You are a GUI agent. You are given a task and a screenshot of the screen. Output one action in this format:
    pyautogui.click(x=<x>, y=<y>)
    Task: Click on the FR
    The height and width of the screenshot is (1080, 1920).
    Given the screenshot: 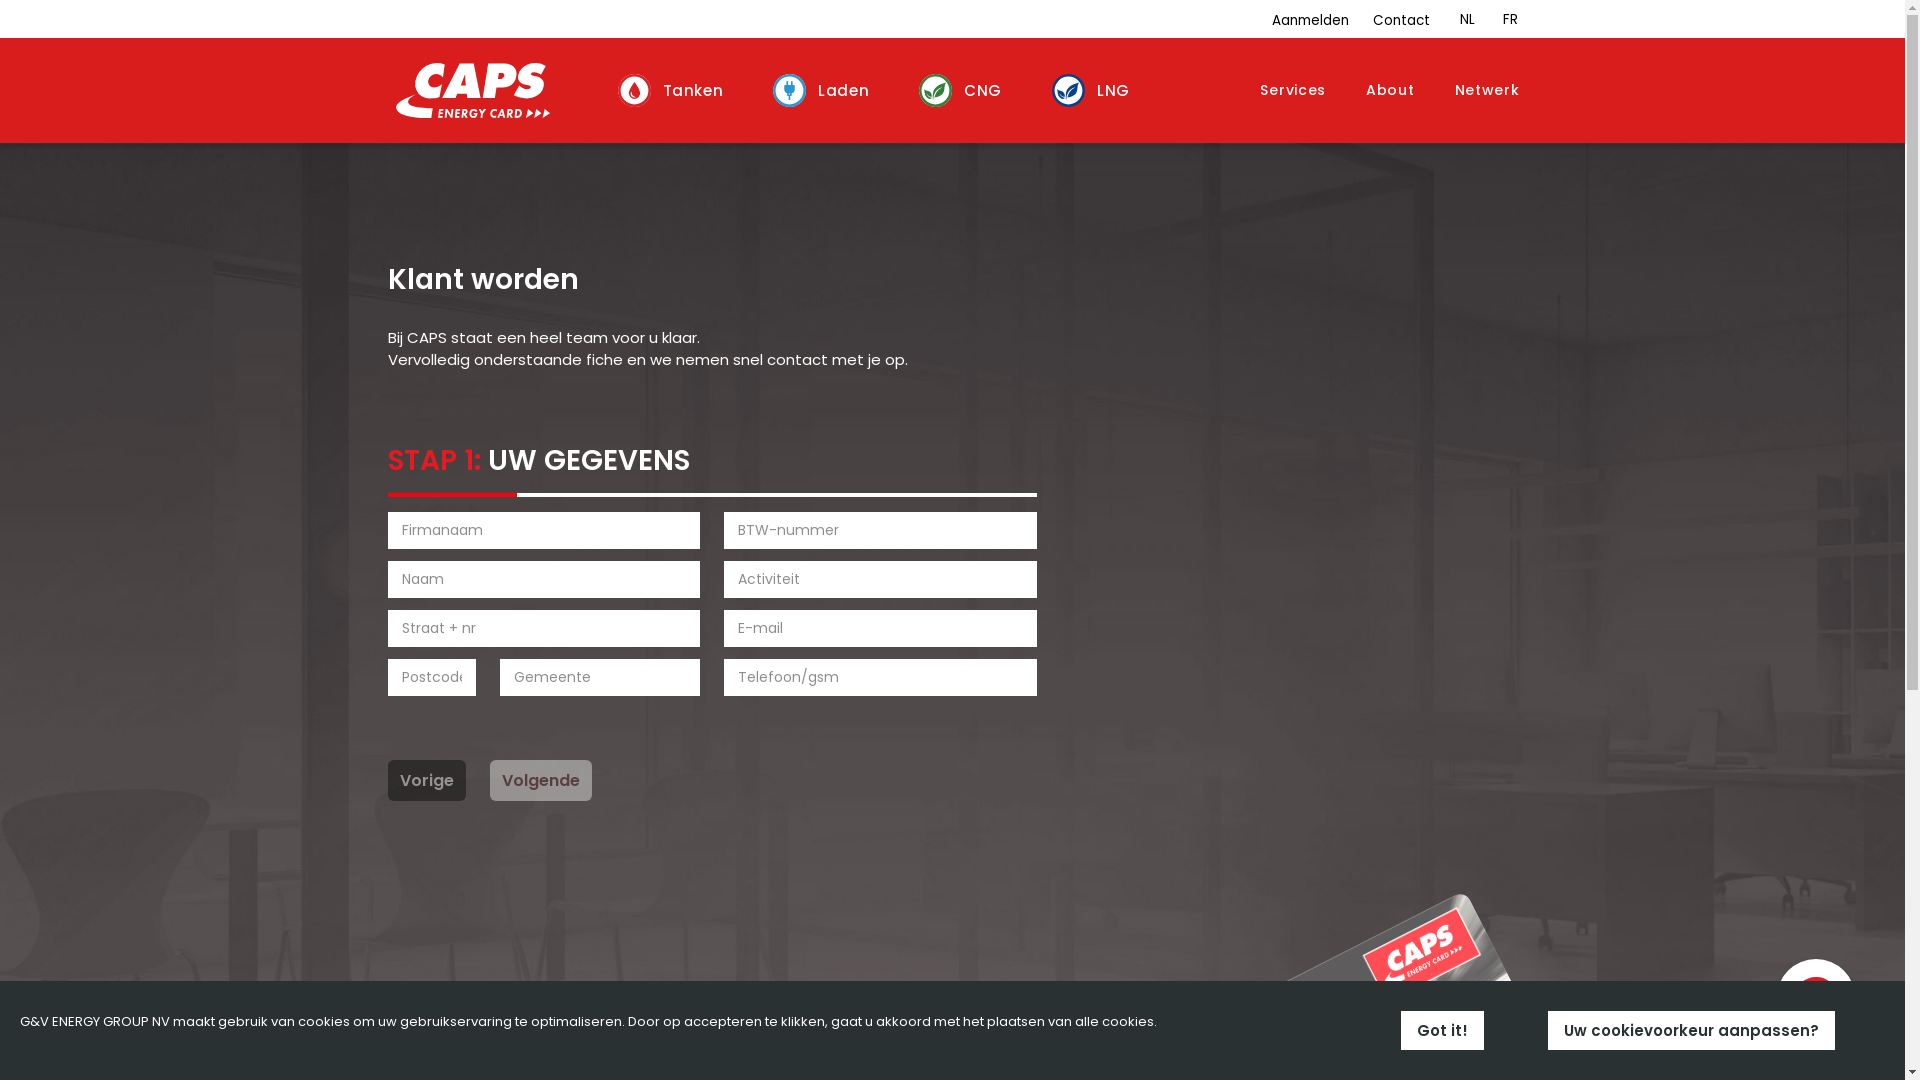 What is the action you would take?
    pyautogui.click(x=1510, y=20)
    